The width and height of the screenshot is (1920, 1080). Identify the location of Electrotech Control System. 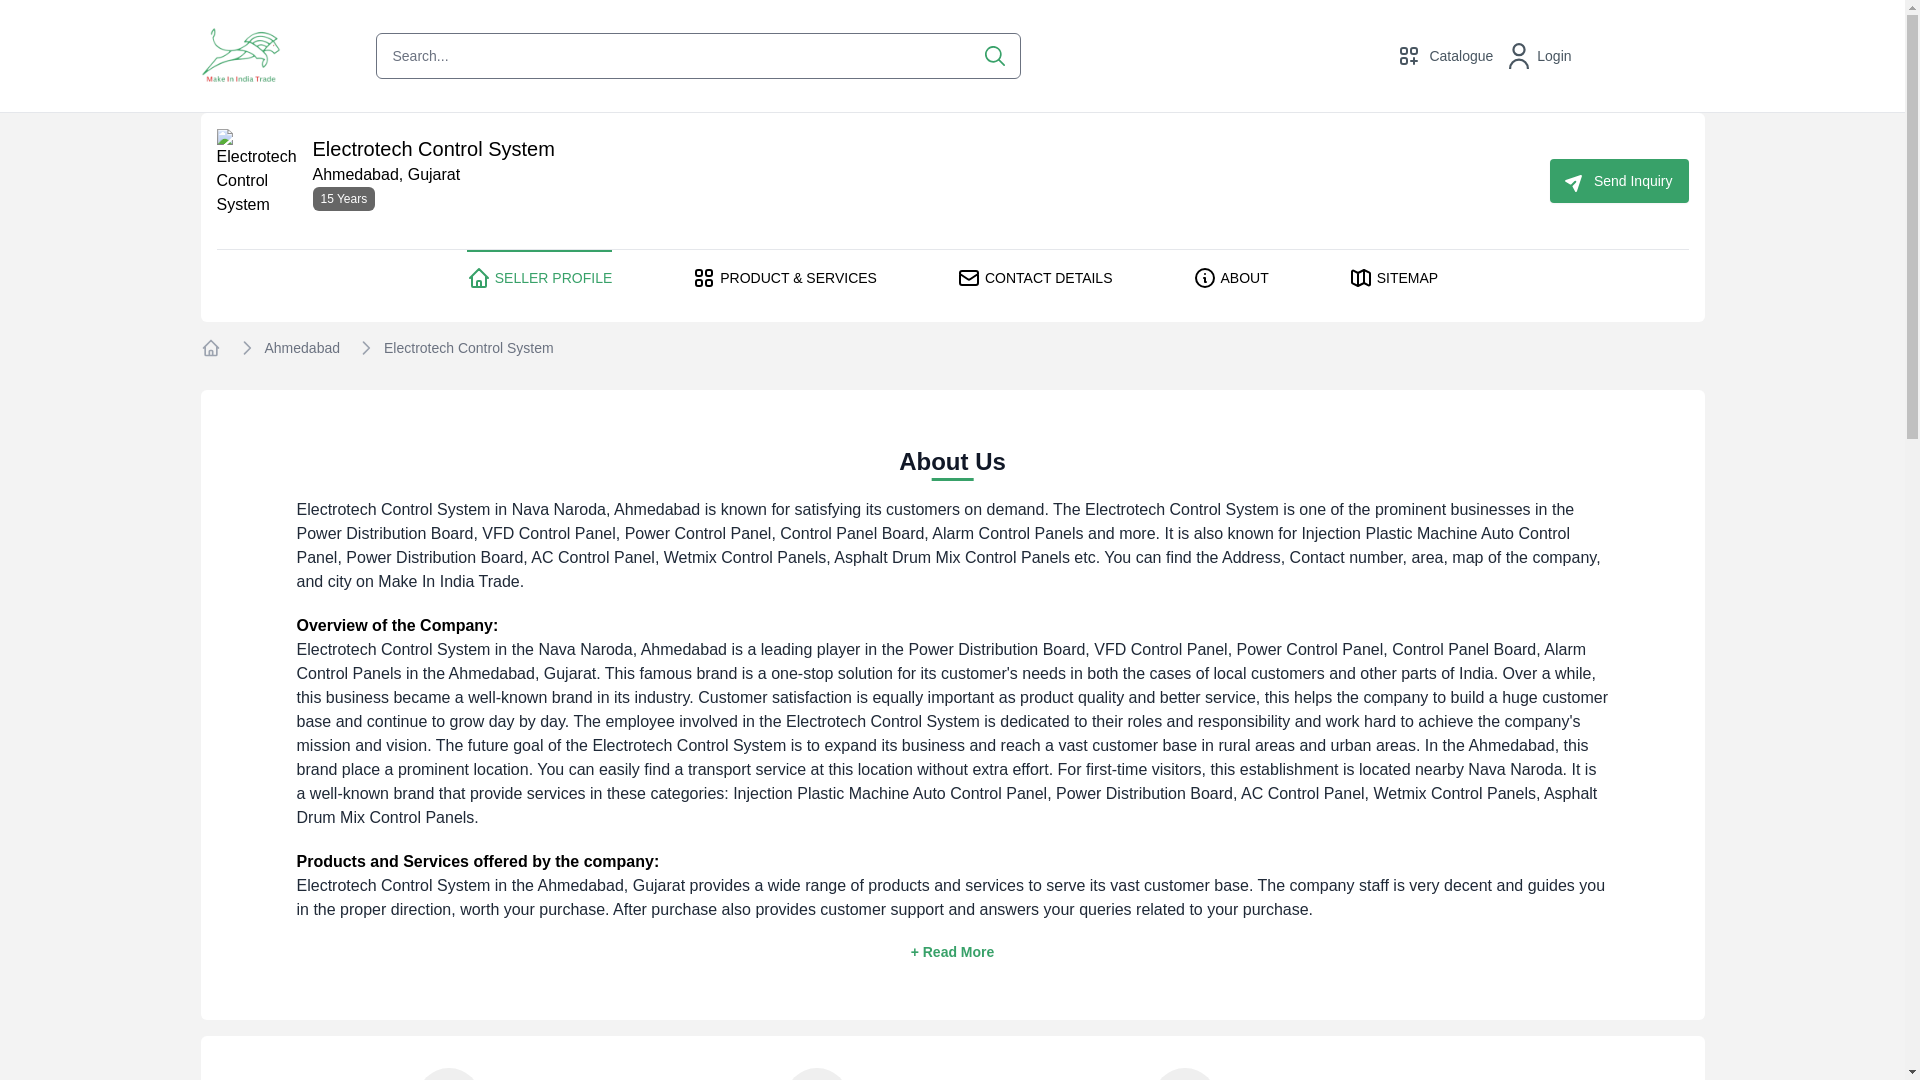
(469, 348).